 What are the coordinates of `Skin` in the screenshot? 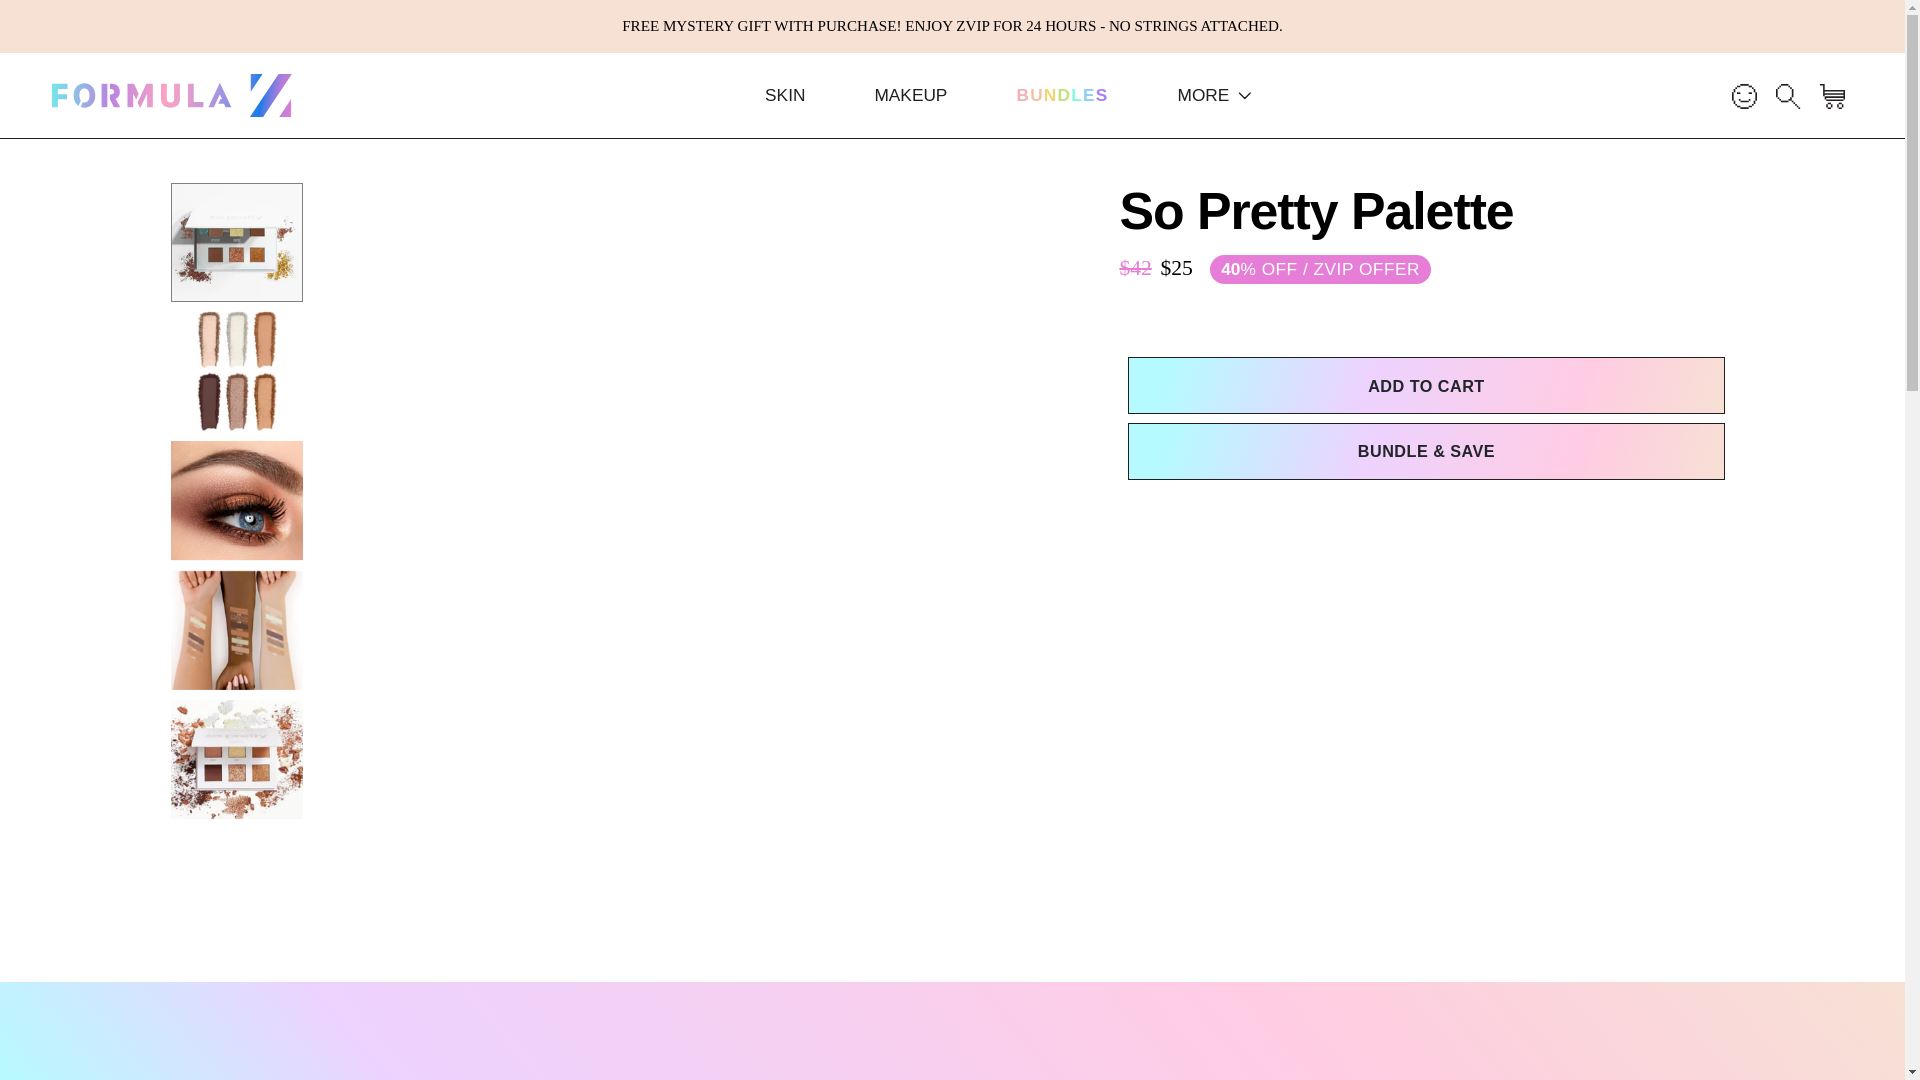 It's located at (784, 96).